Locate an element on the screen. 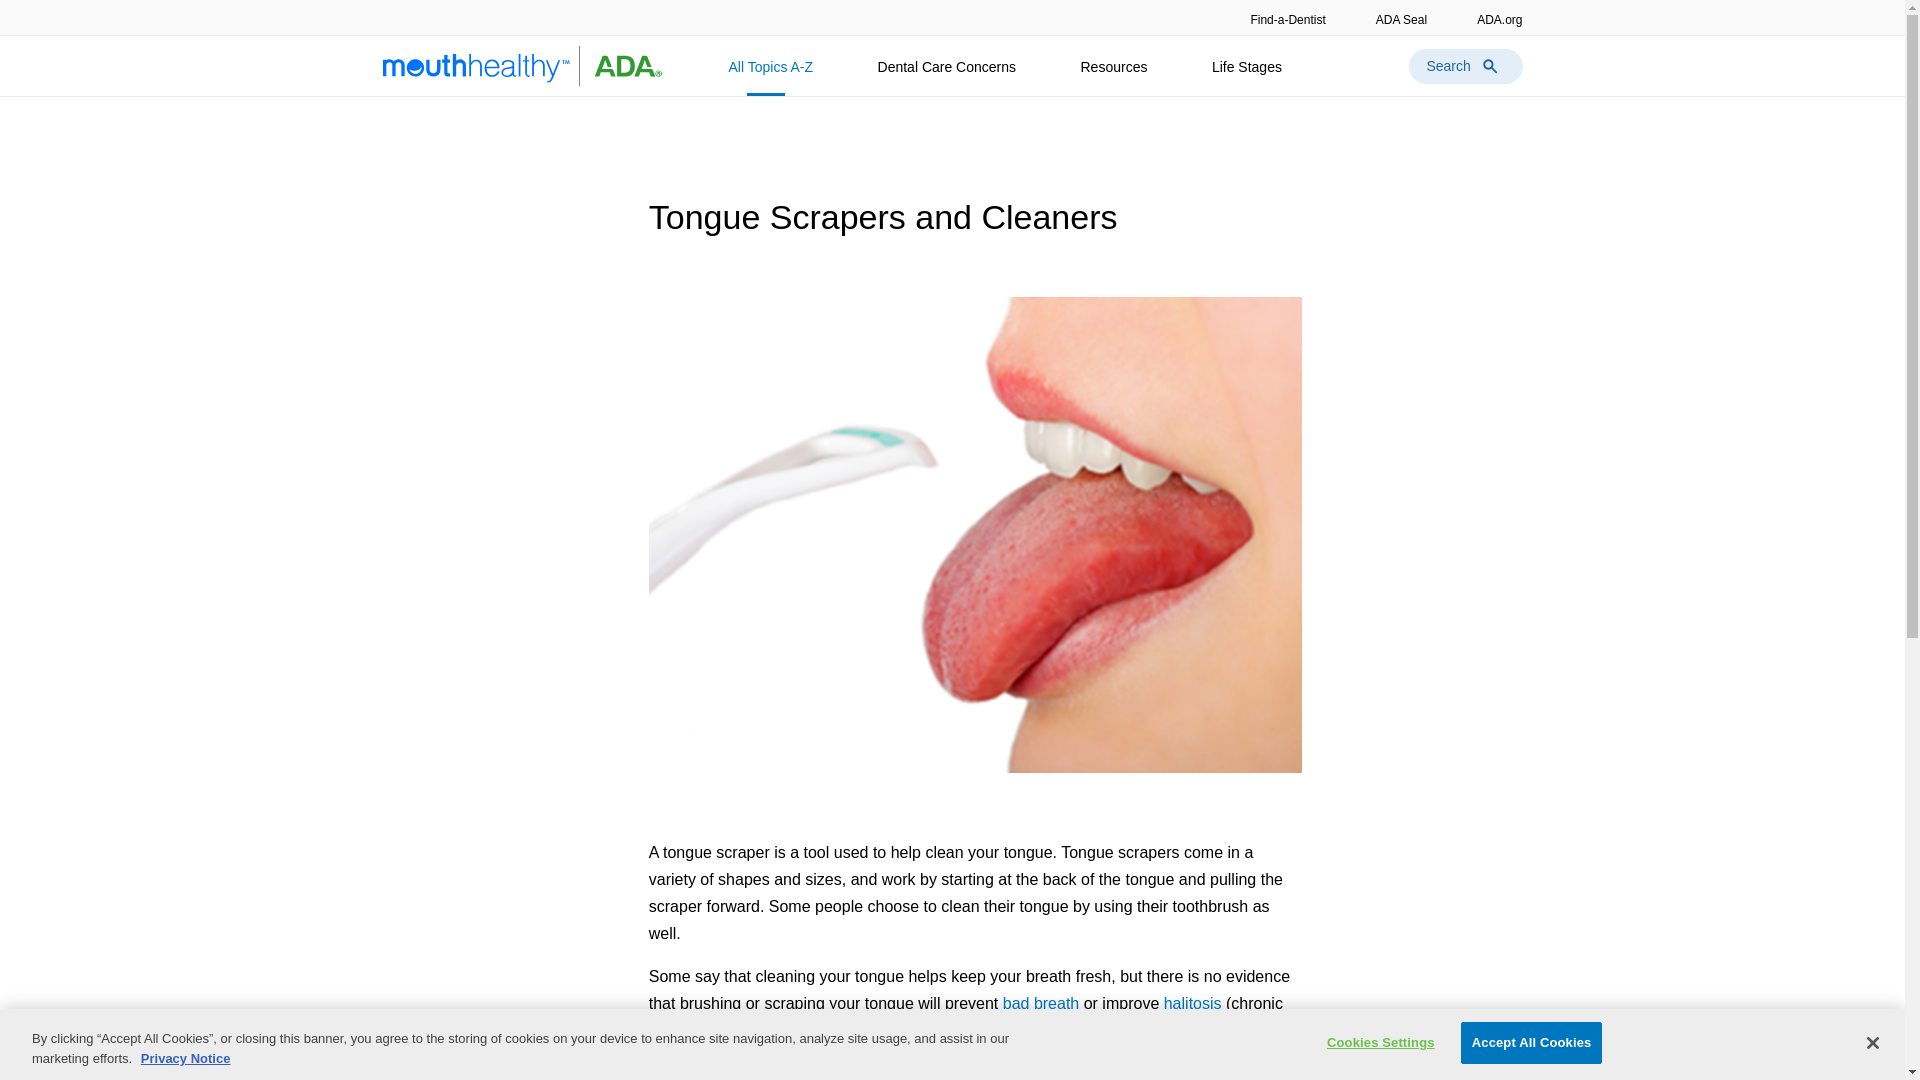 The image size is (1920, 1080). Cookies Settings is located at coordinates (1380, 1042).